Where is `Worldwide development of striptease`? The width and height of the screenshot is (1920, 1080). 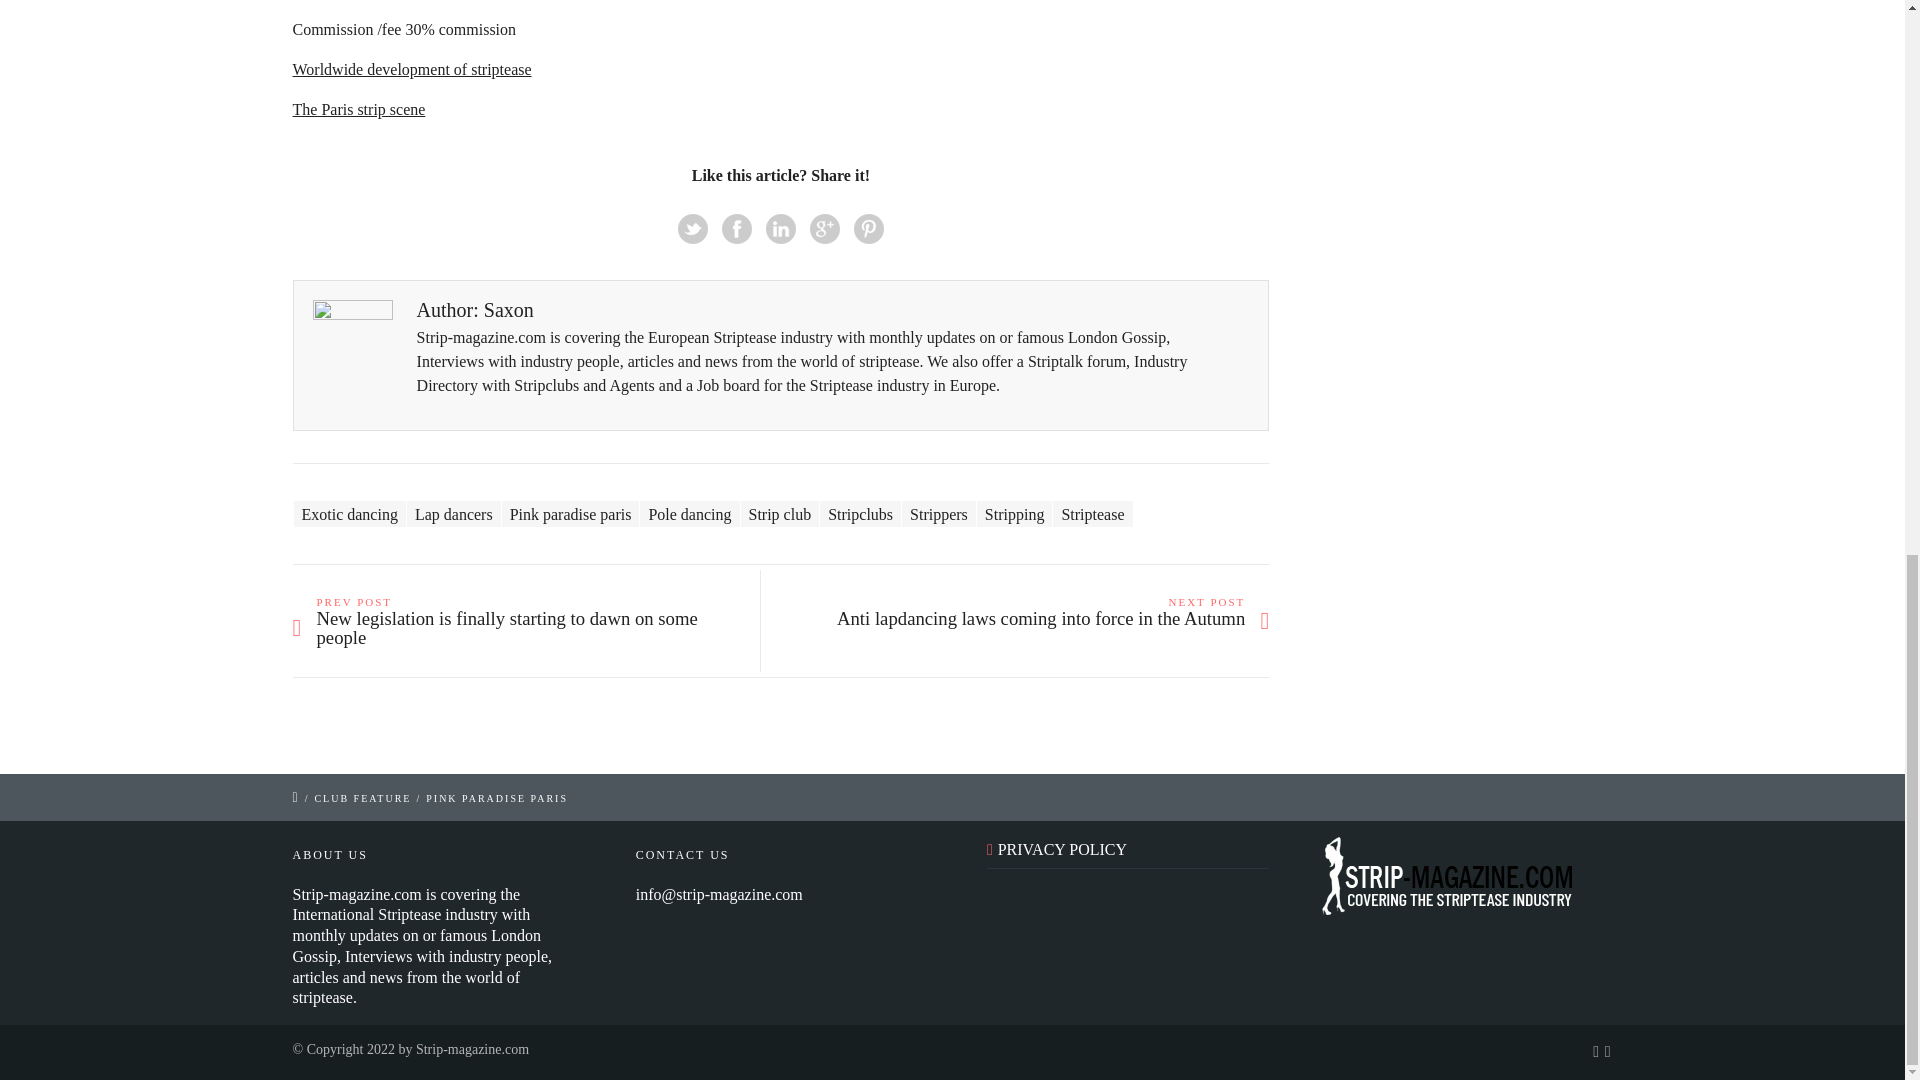 Worldwide development of striptease is located at coordinates (411, 68).